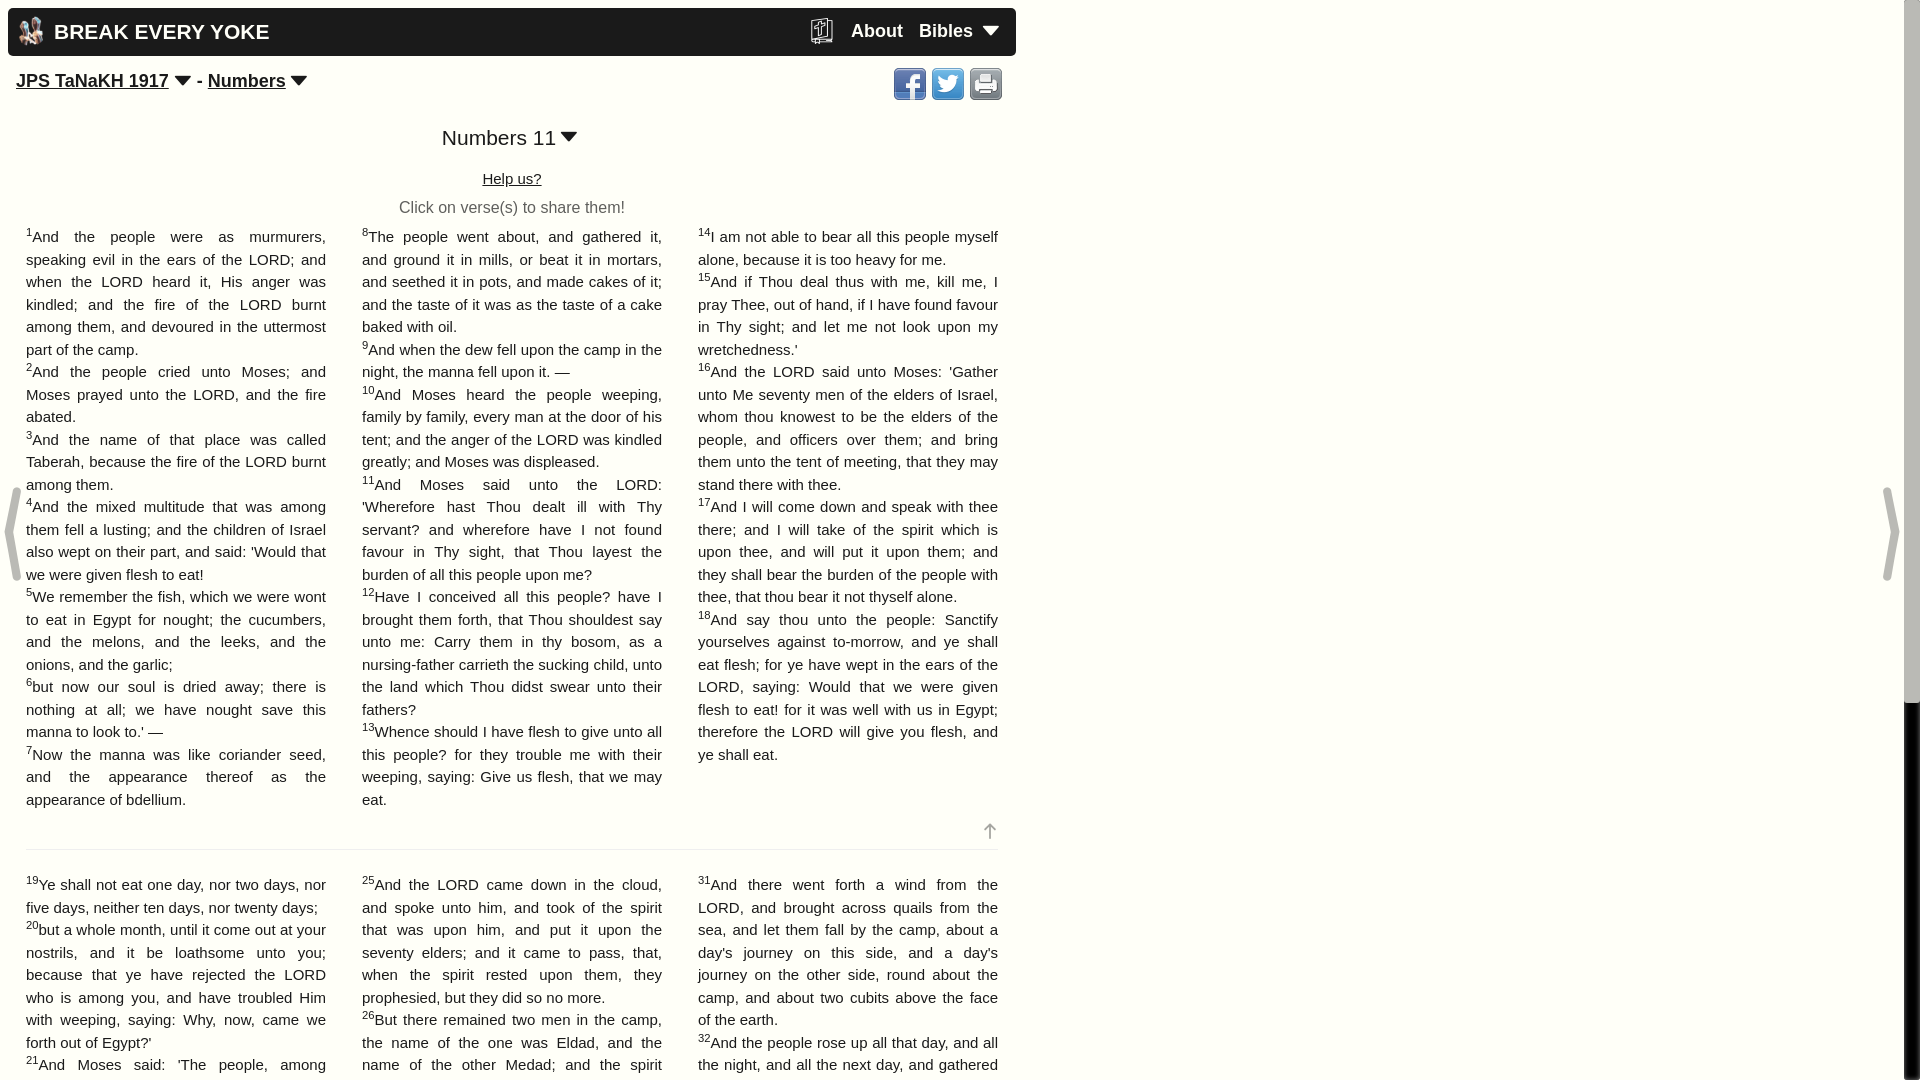 This screenshot has width=1920, height=1080. I want to click on About, so click(876, 31).